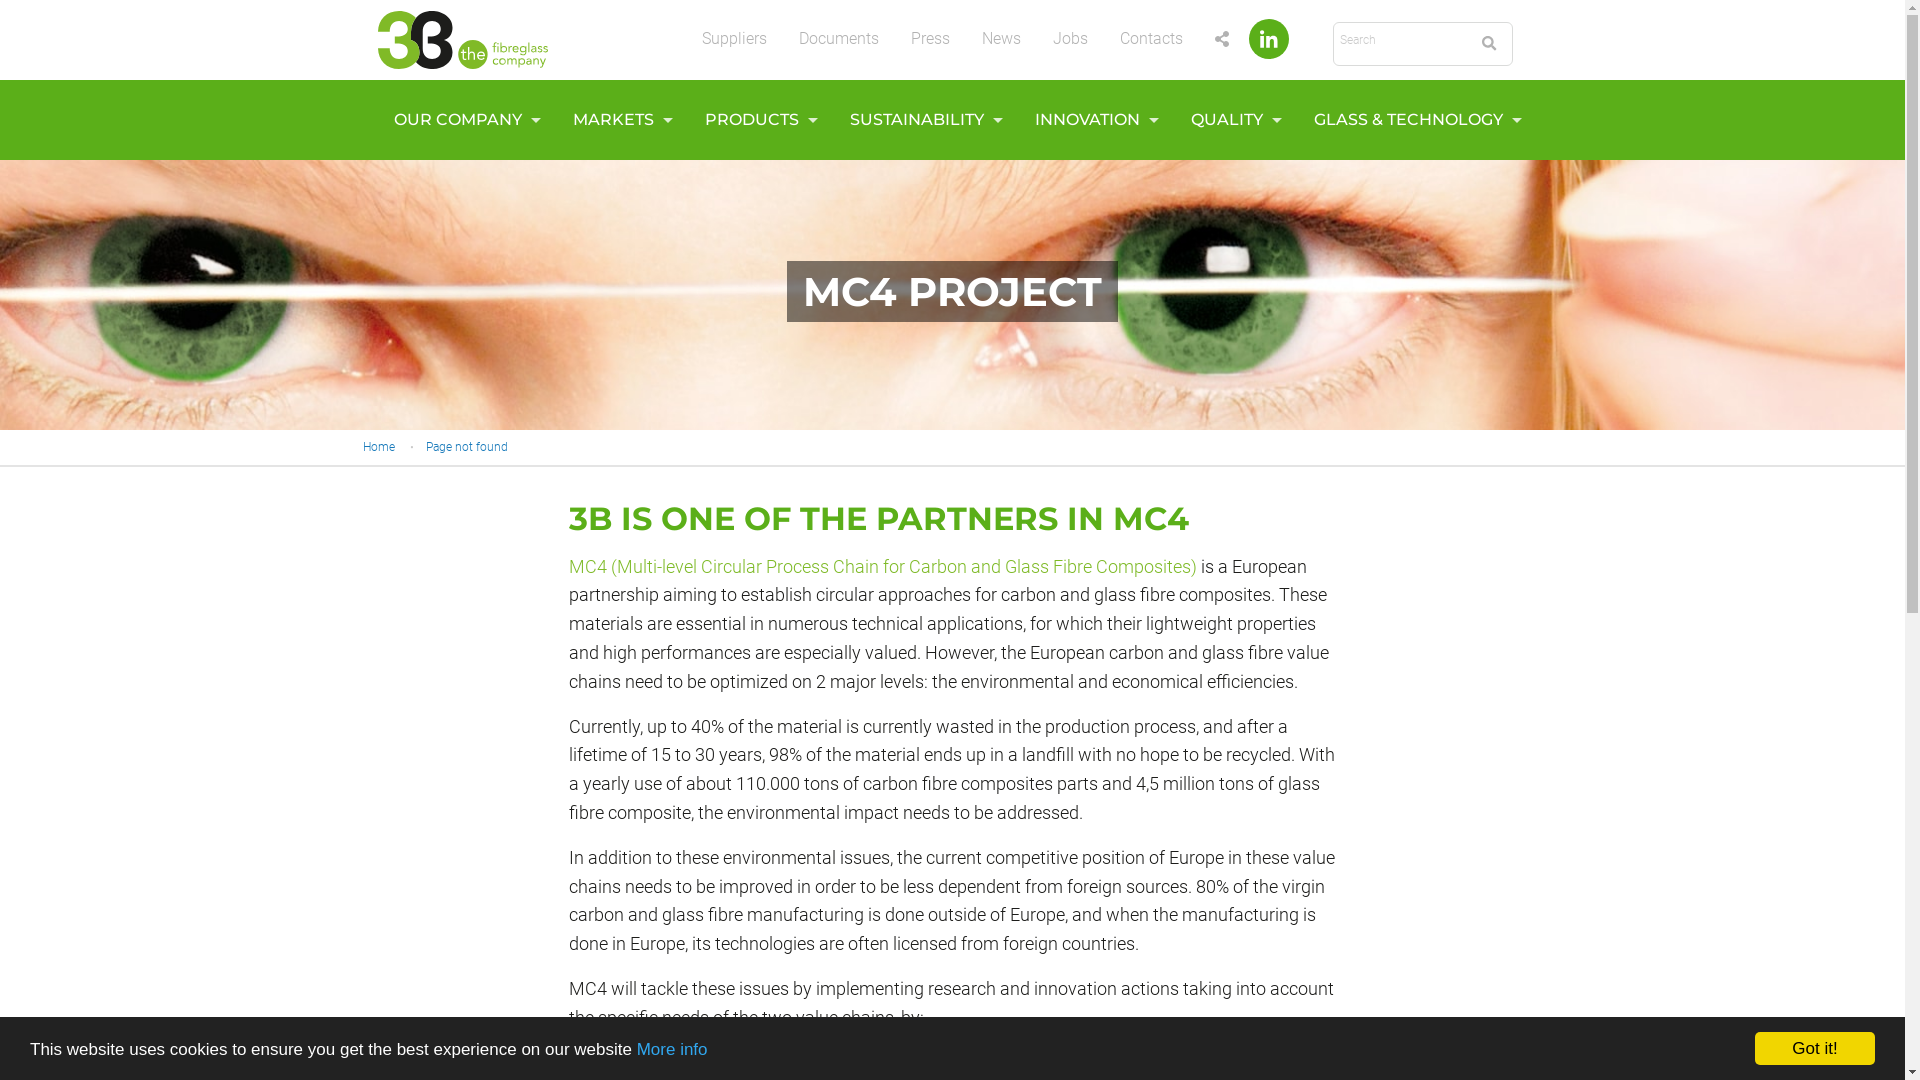 This screenshot has width=1920, height=1080. What do you see at coordinates (463, 38) in the screenshot?
I see `Home` at bounding box center [463, 38].